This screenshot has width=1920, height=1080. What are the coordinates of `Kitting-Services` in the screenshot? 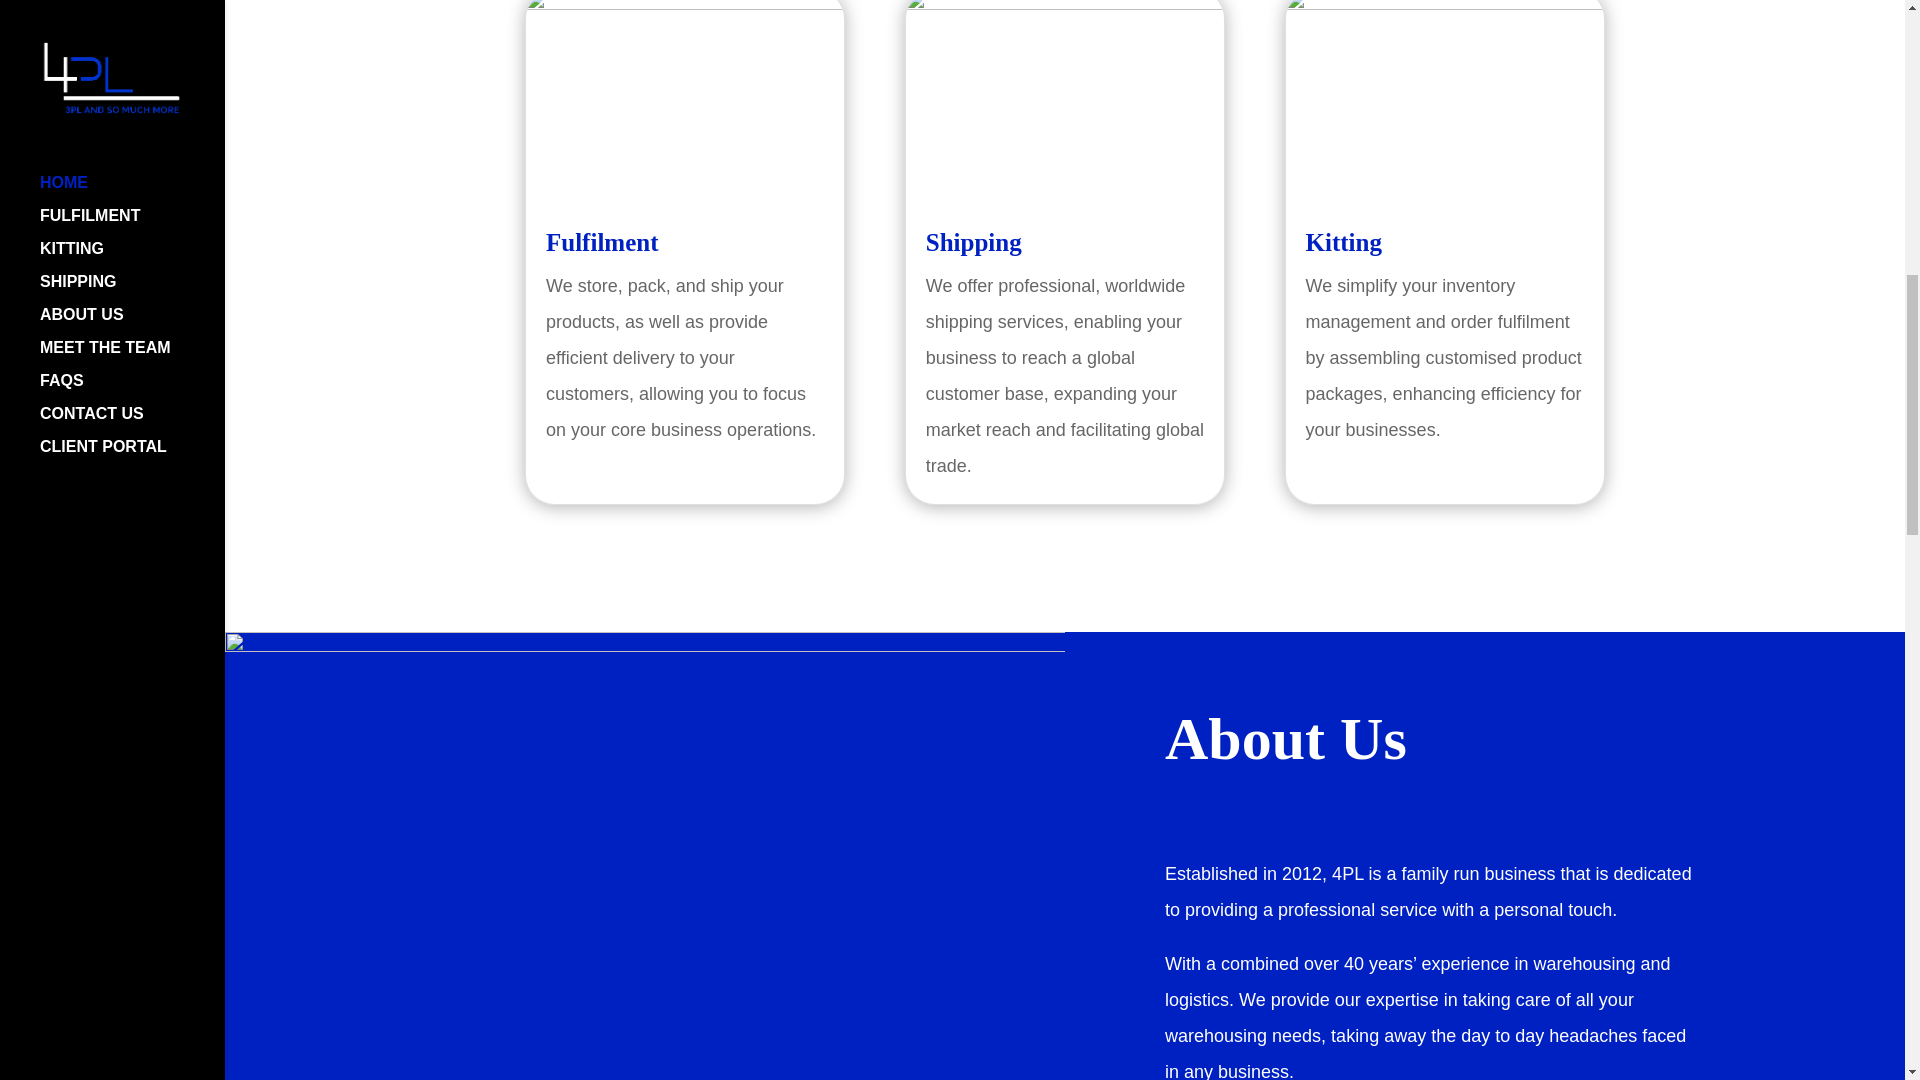 It's located at (1444, 100).